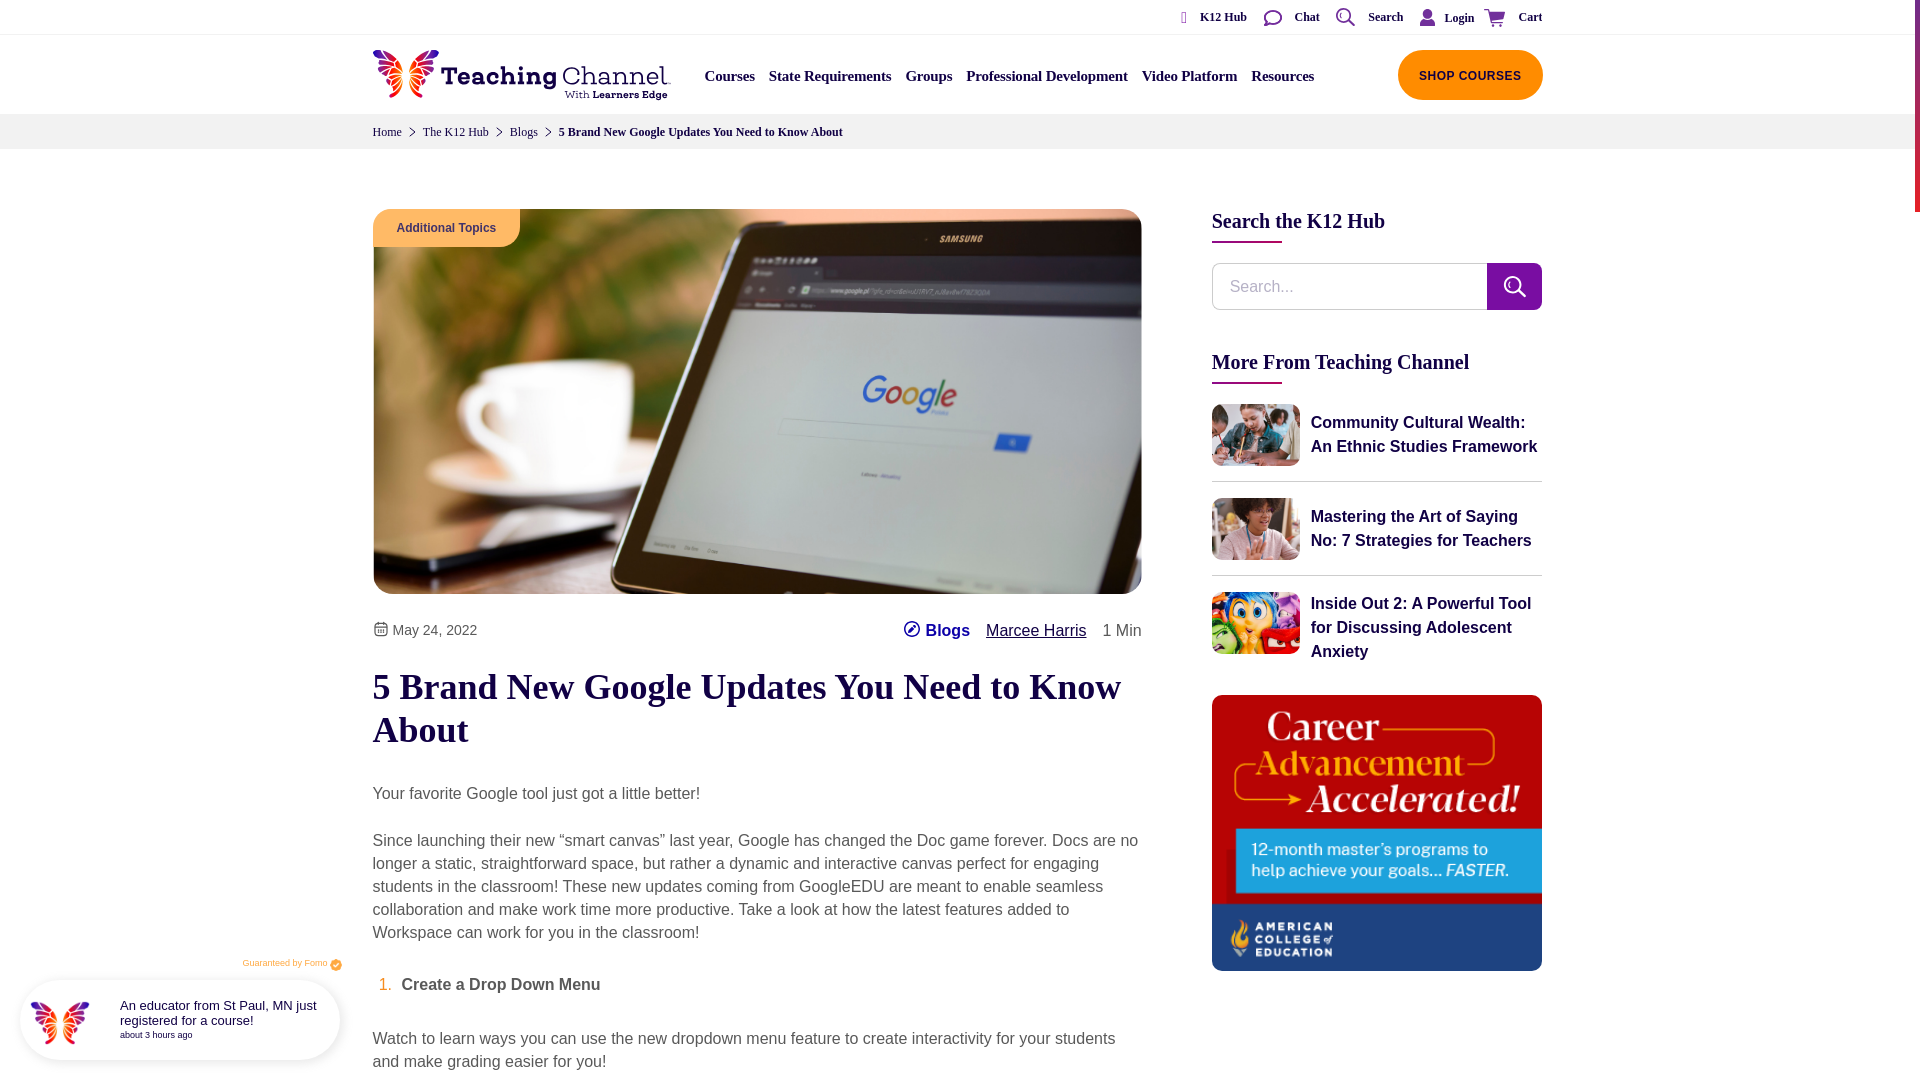 This screenshot has height=1080, width=1920. What do you see at coordinates (730, 82) in the screenshot?
I see `Courses` at bounding box center [730, 82].